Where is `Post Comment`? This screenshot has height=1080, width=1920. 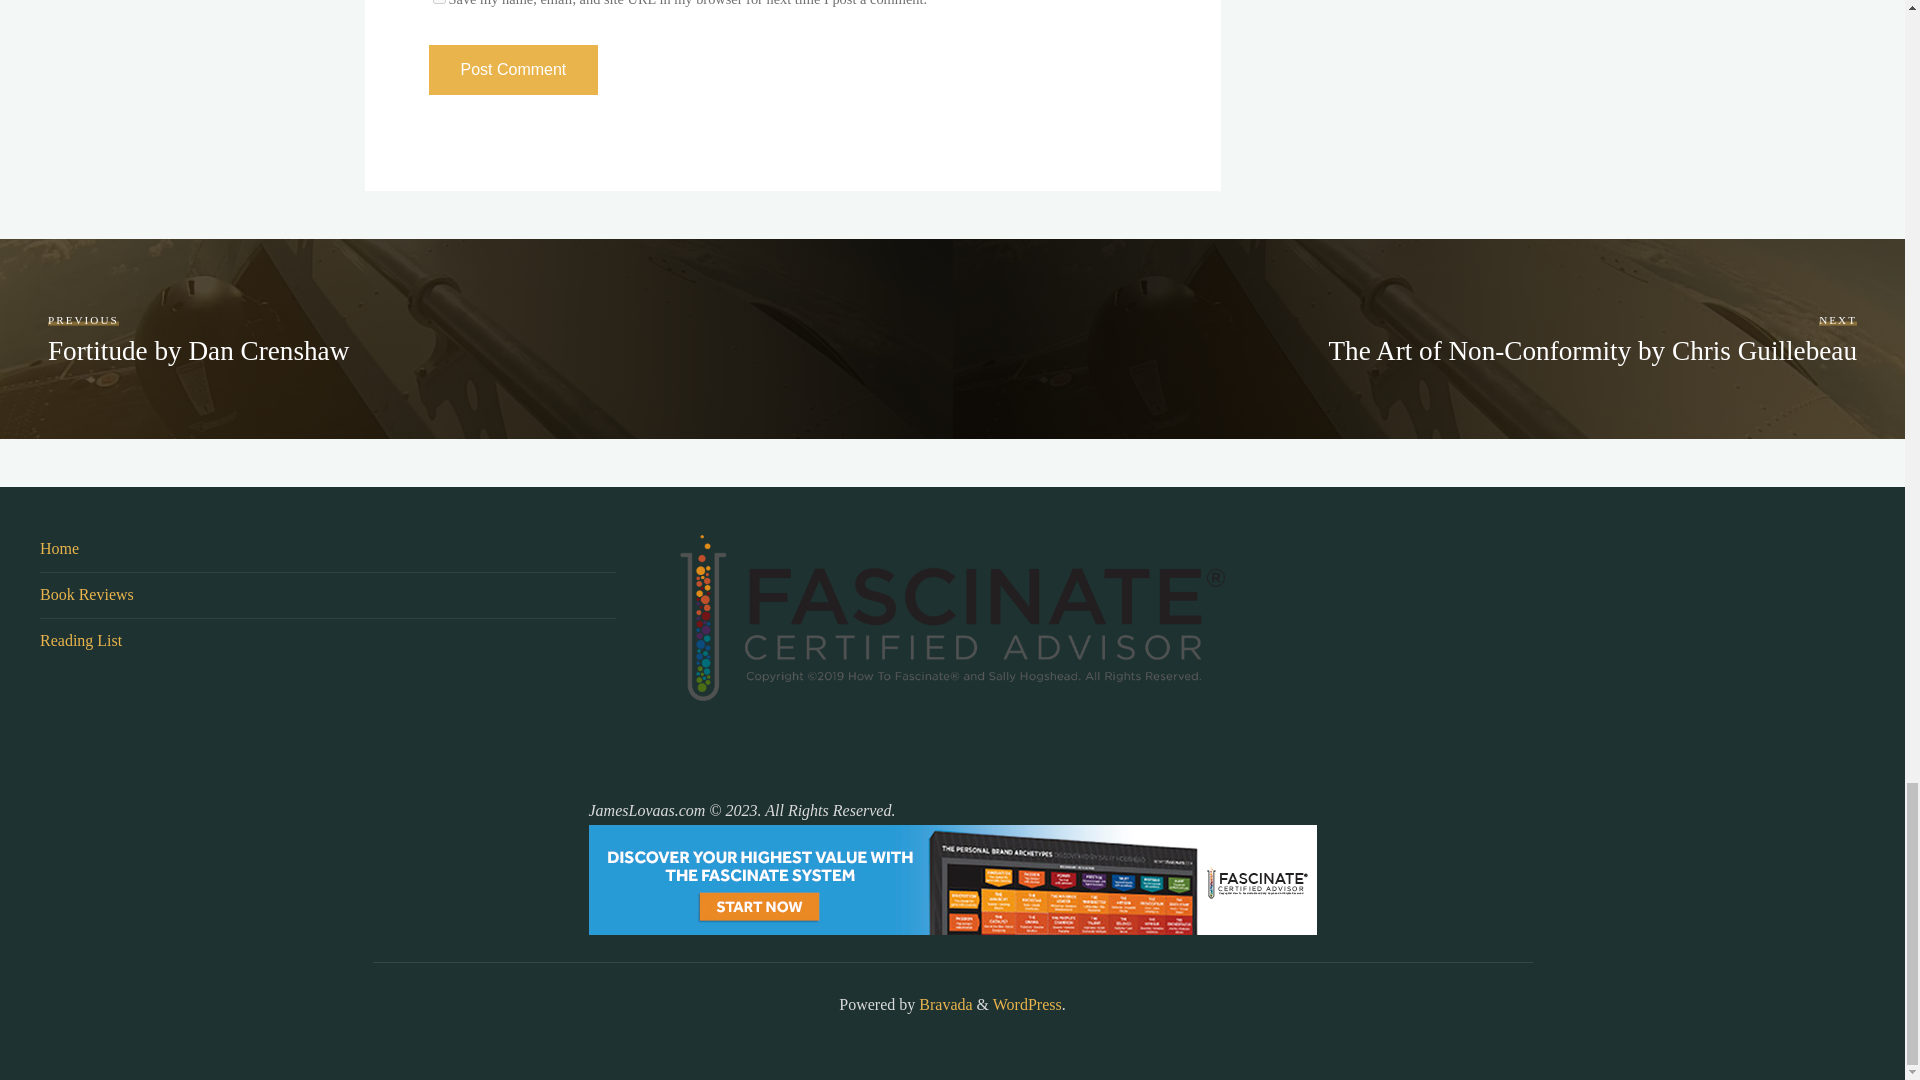 Post Comment is located at coordinates (1026, 1004).